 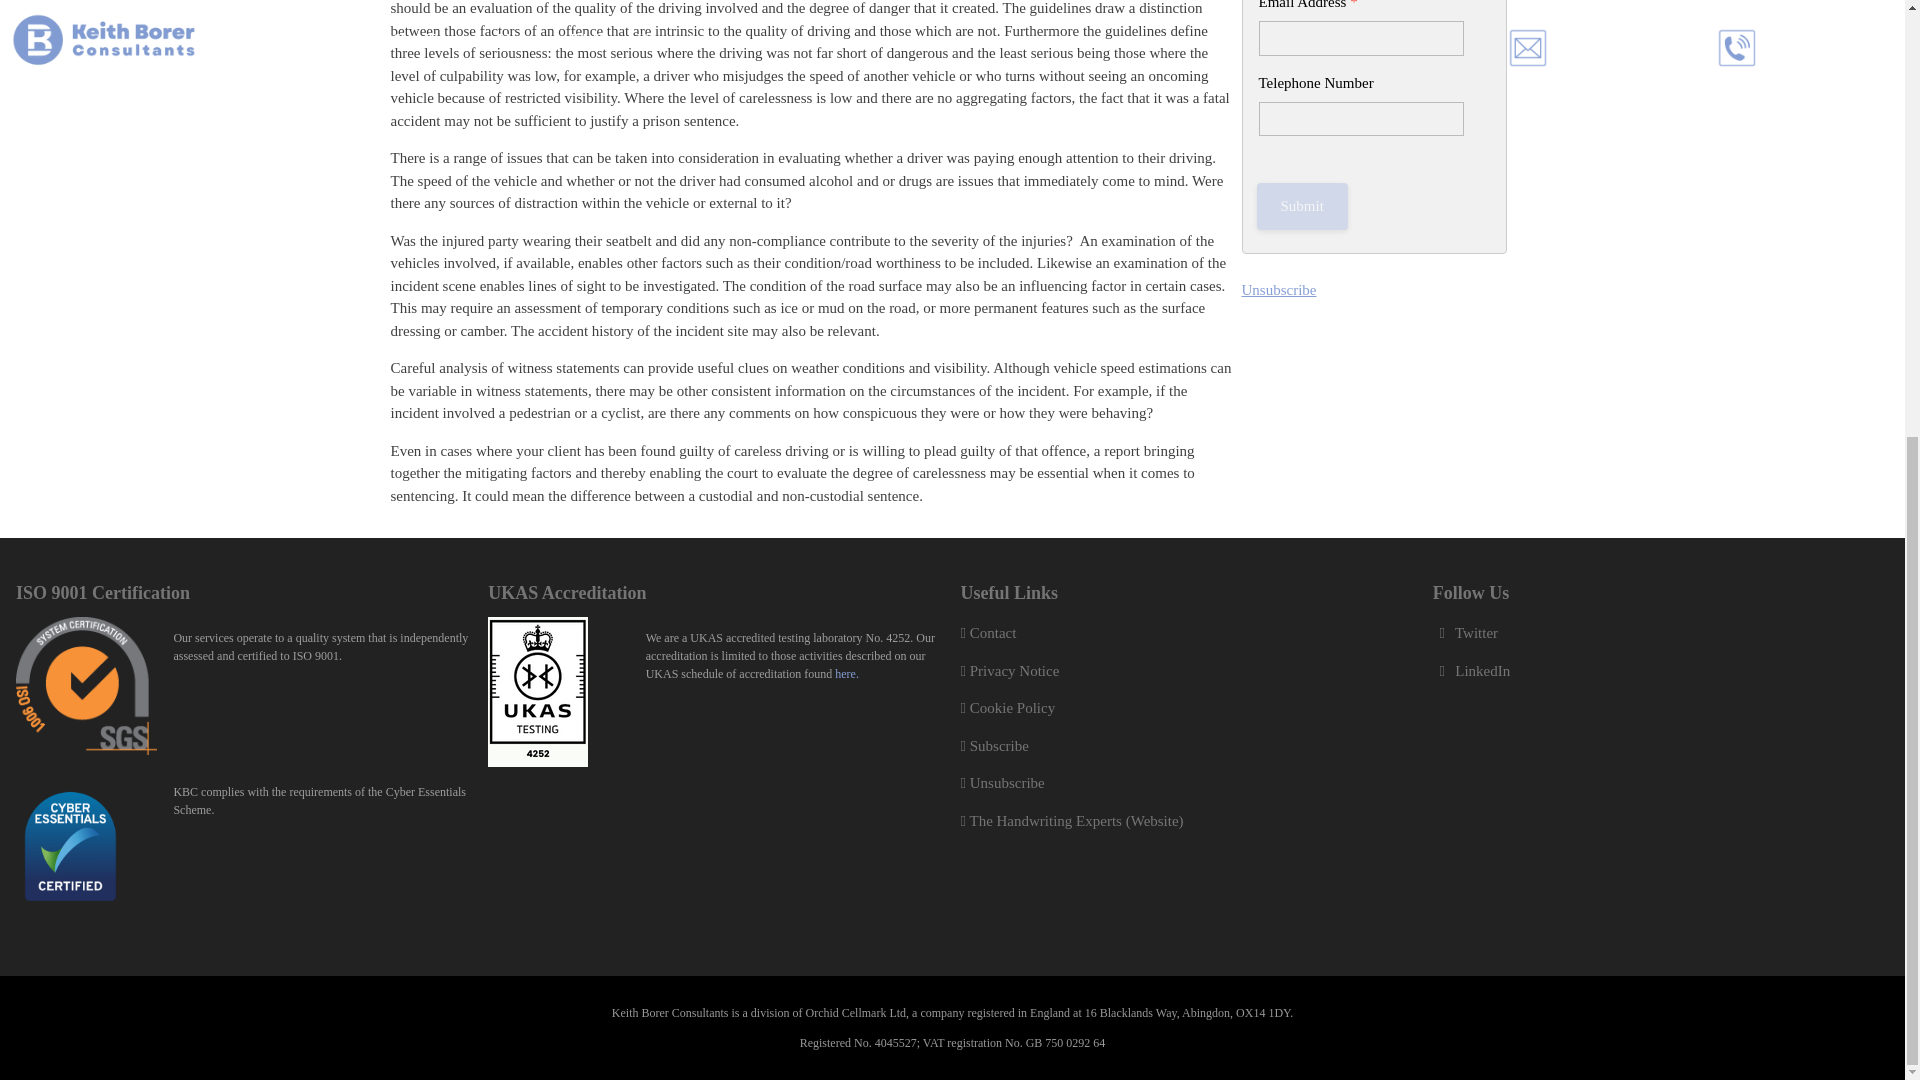 I want to click on Unsubscribe, so click(x=1280, y=288).